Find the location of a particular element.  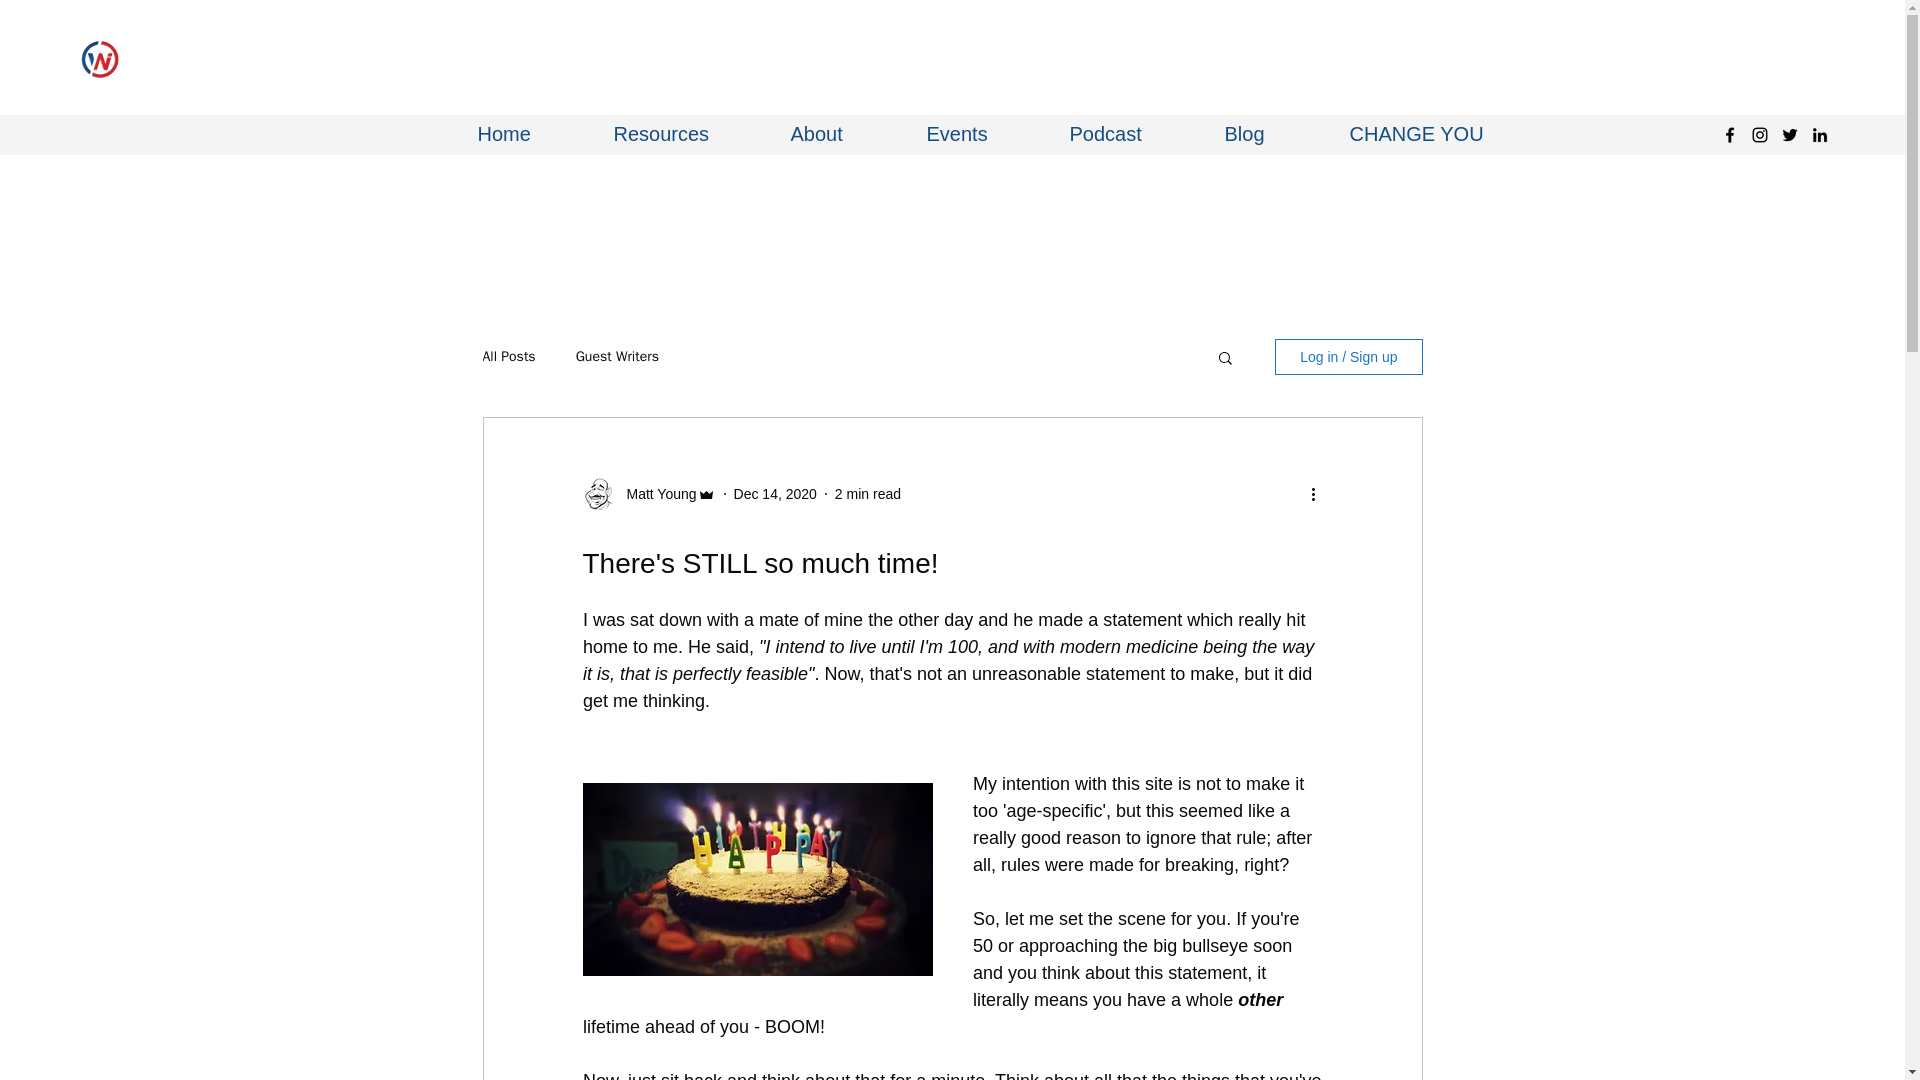

CHANGE YOU is located at coordinates (1424, 134).